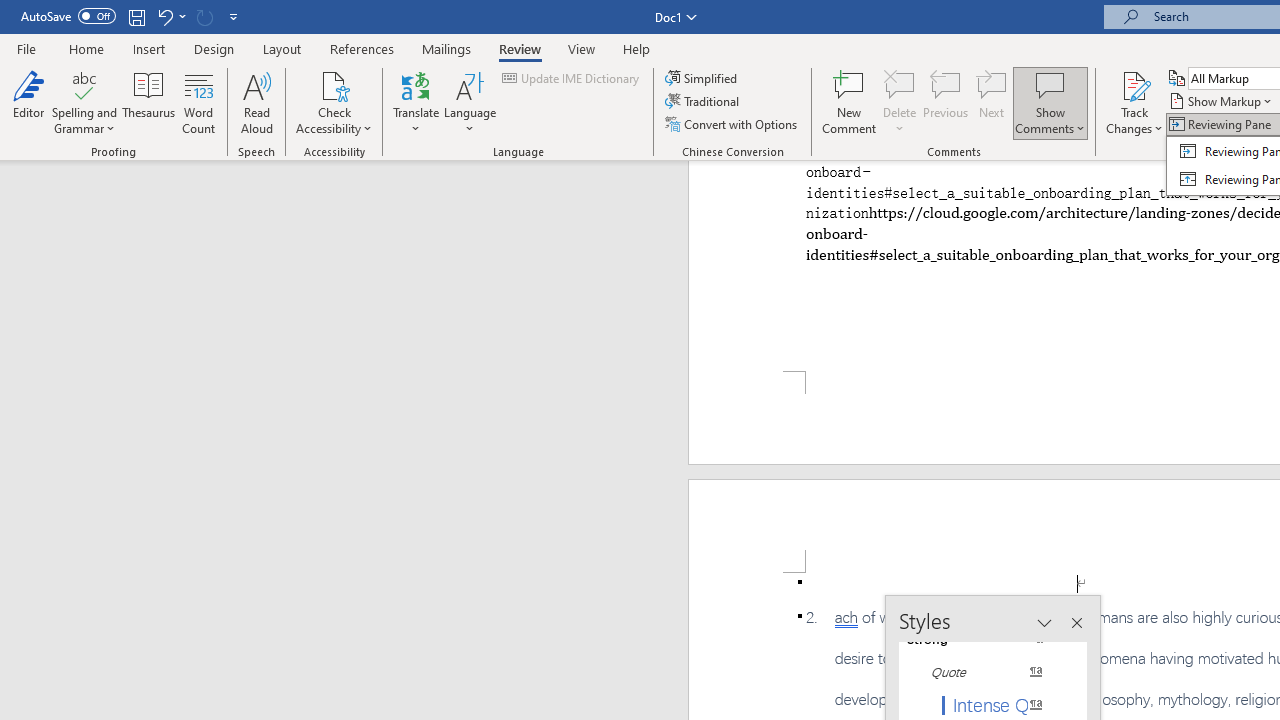 Image resolution: width=1280 pixels, height=720 pixels. Describe the element at coordinates (416, 102) in the screenshot. I see `Translate` at that location.